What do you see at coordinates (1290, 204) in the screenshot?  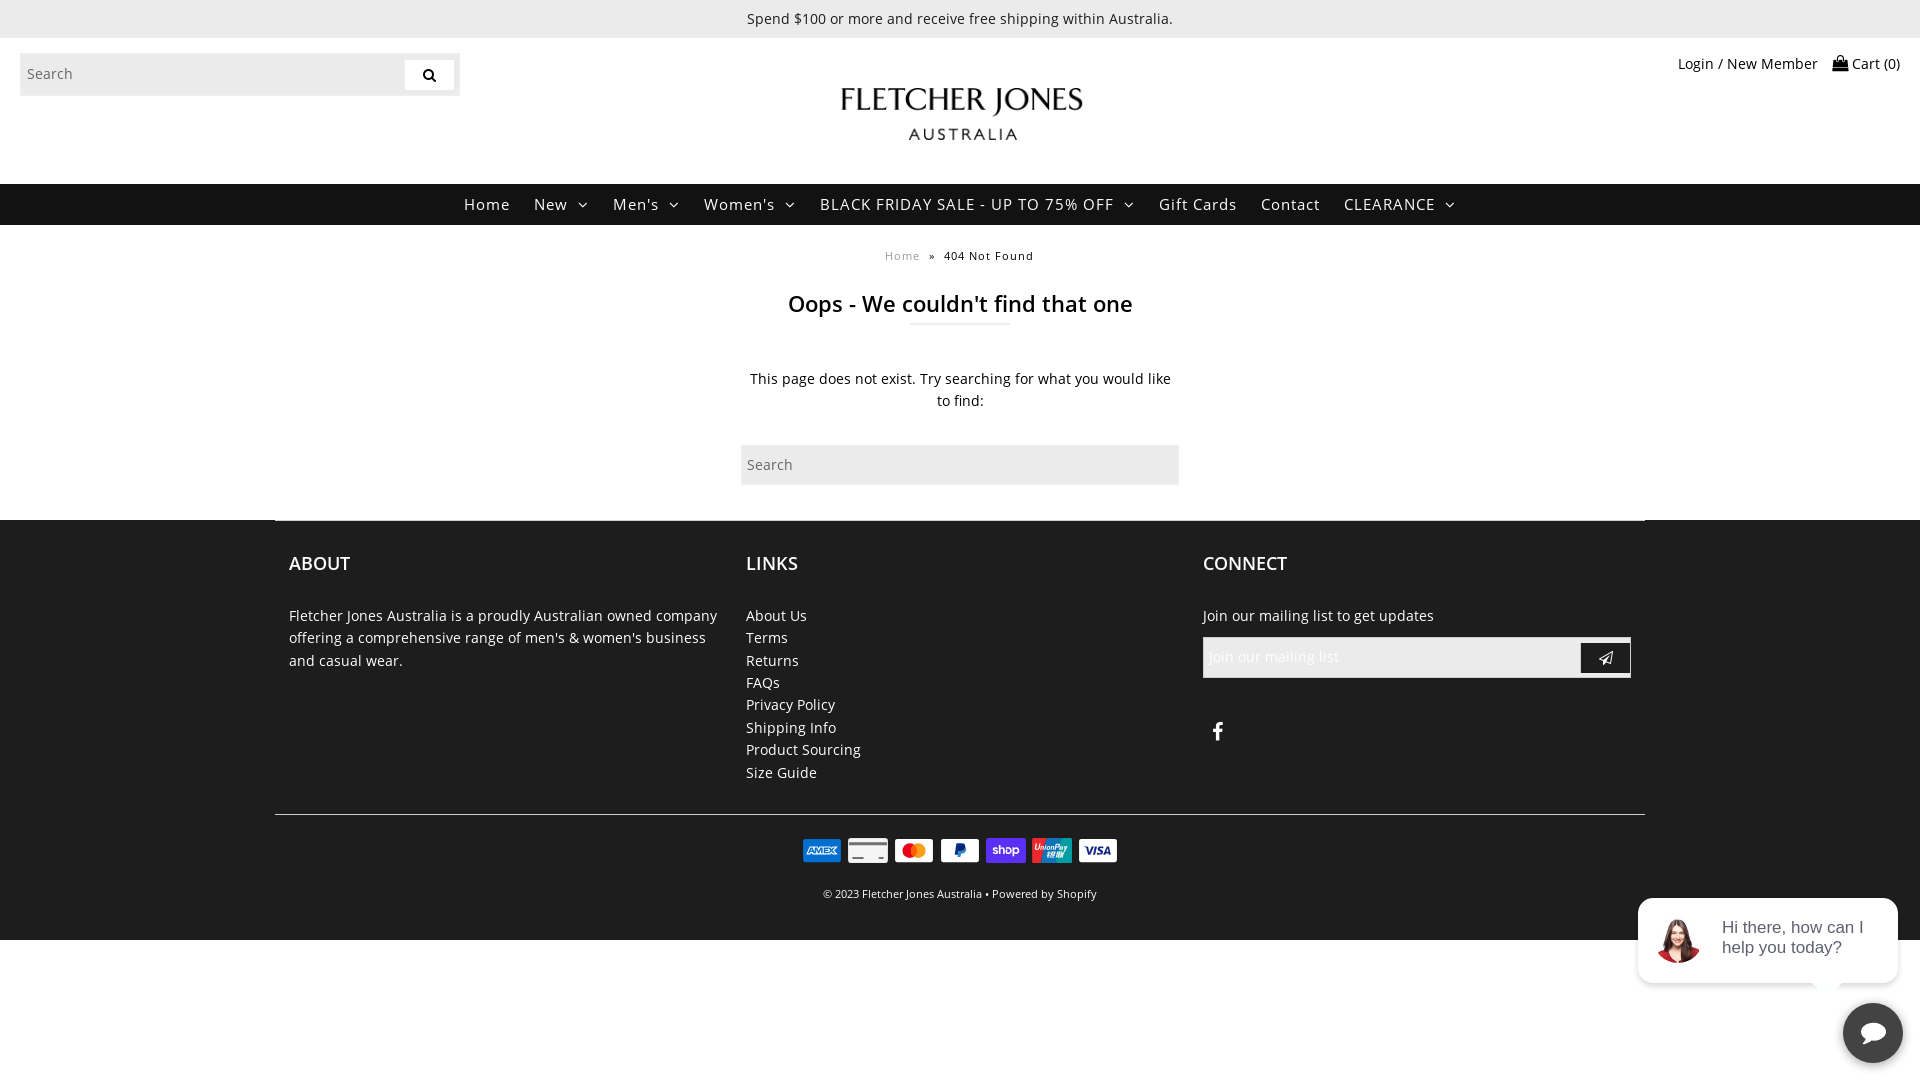 I see `Contact` at bounding box center [1290, 204].